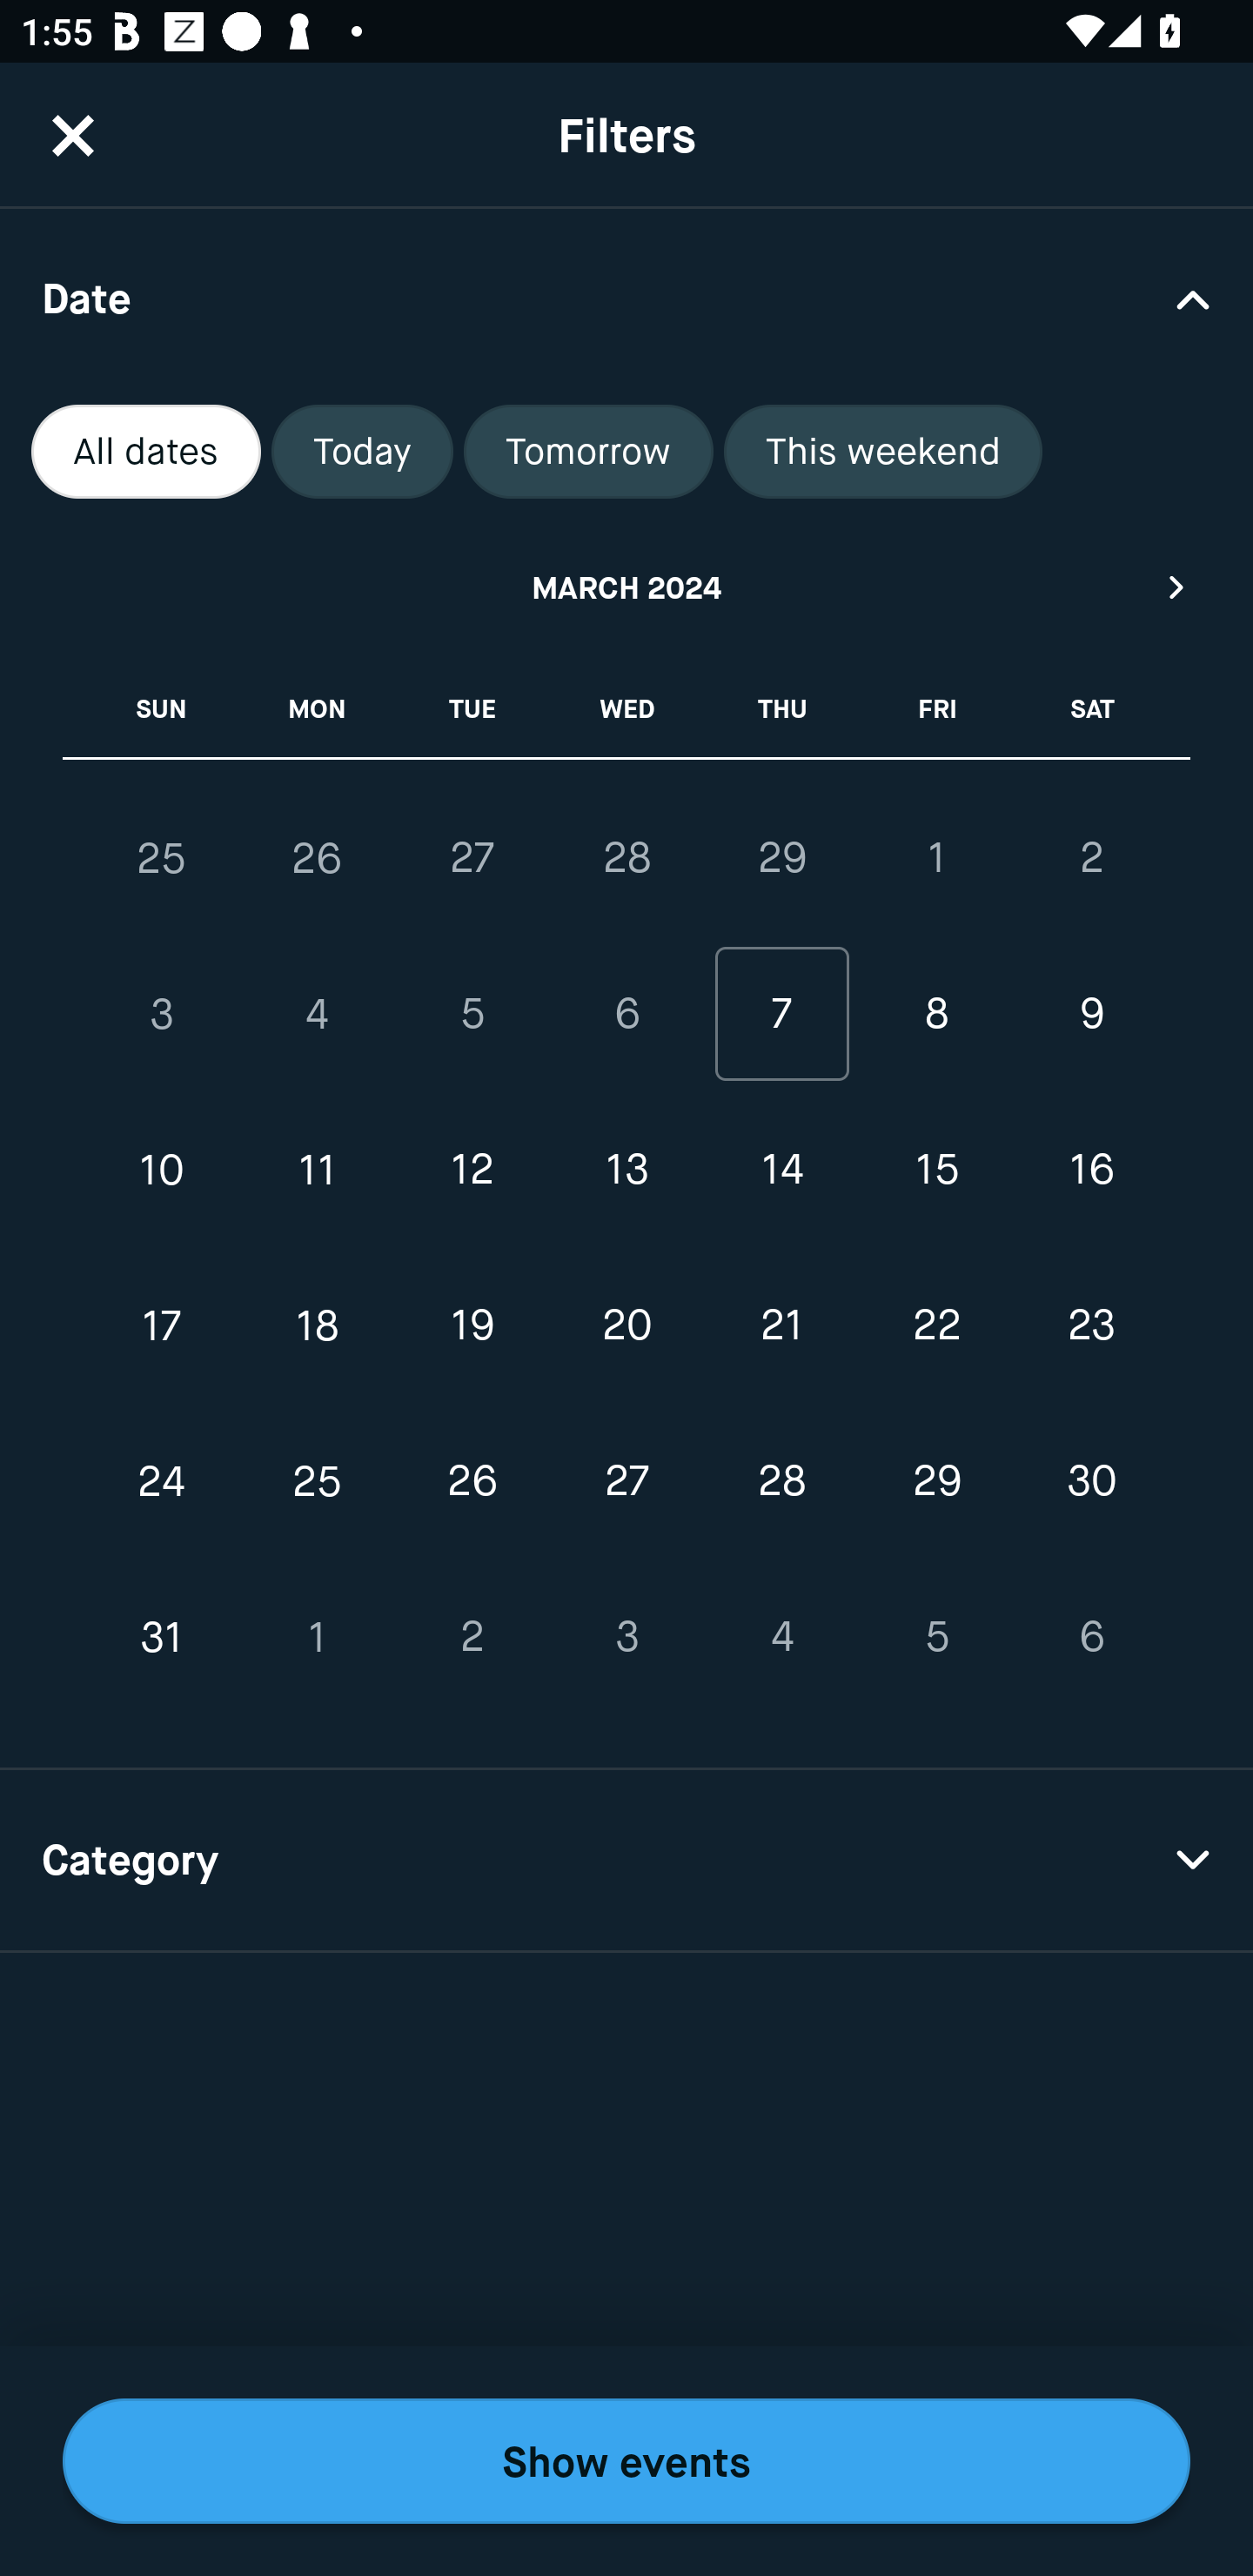 The width and height of the screenshot is (1253, 2576). What do you see at coordinates (588, 452) in the screenshot?
I see `Tomorrow` at bounding box center [588, 452].